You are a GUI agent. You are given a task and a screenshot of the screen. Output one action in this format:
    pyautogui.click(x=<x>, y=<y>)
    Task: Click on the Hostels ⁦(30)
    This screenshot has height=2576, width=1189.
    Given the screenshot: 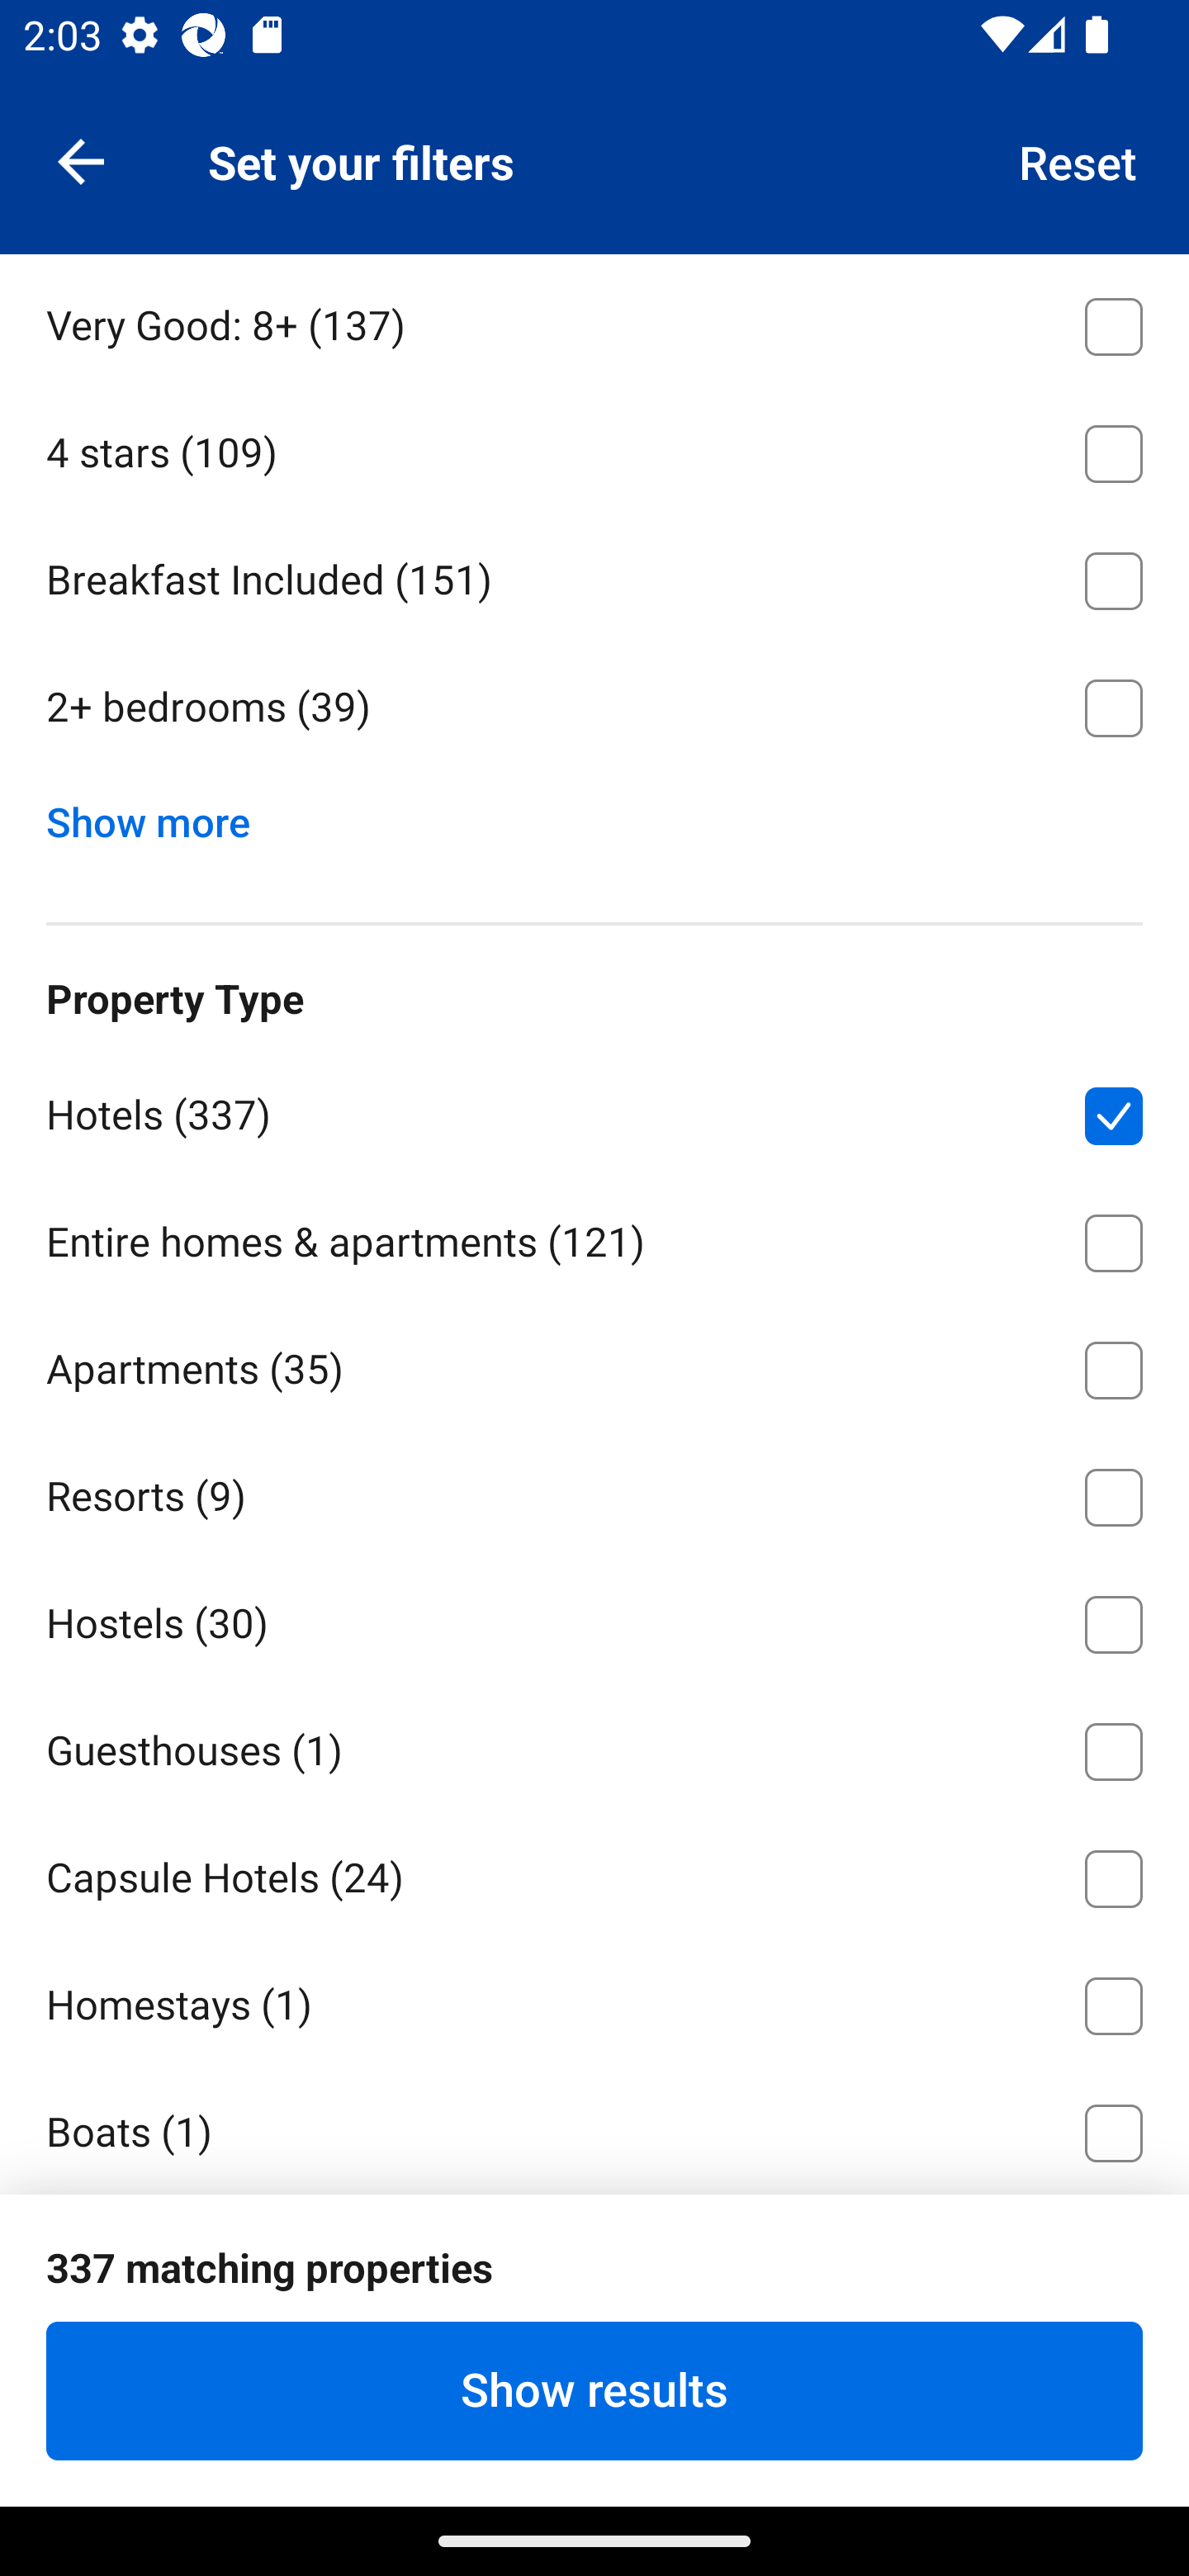 What is the action you would take?
    pyautogui.click(x=594, y=1618)
    